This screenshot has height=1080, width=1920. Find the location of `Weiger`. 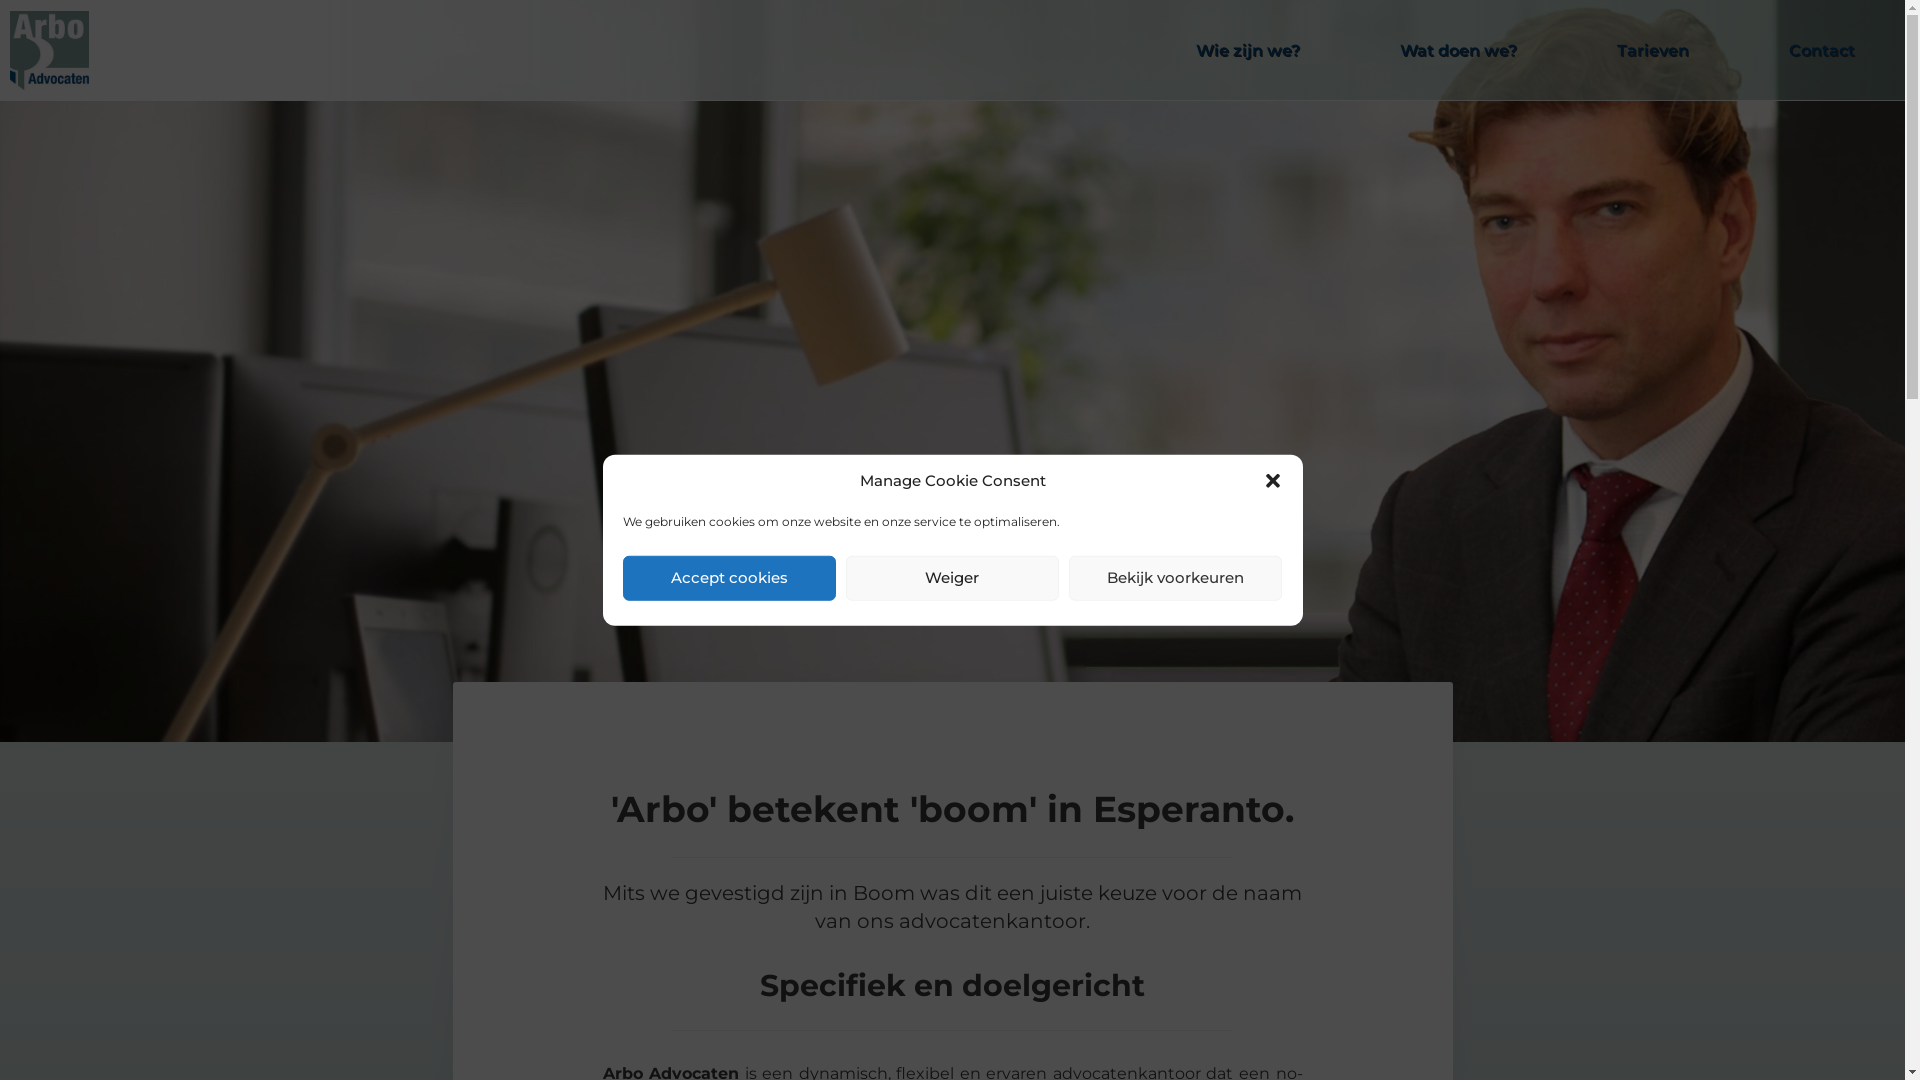

Weiger is located at coordinates (952, 578).